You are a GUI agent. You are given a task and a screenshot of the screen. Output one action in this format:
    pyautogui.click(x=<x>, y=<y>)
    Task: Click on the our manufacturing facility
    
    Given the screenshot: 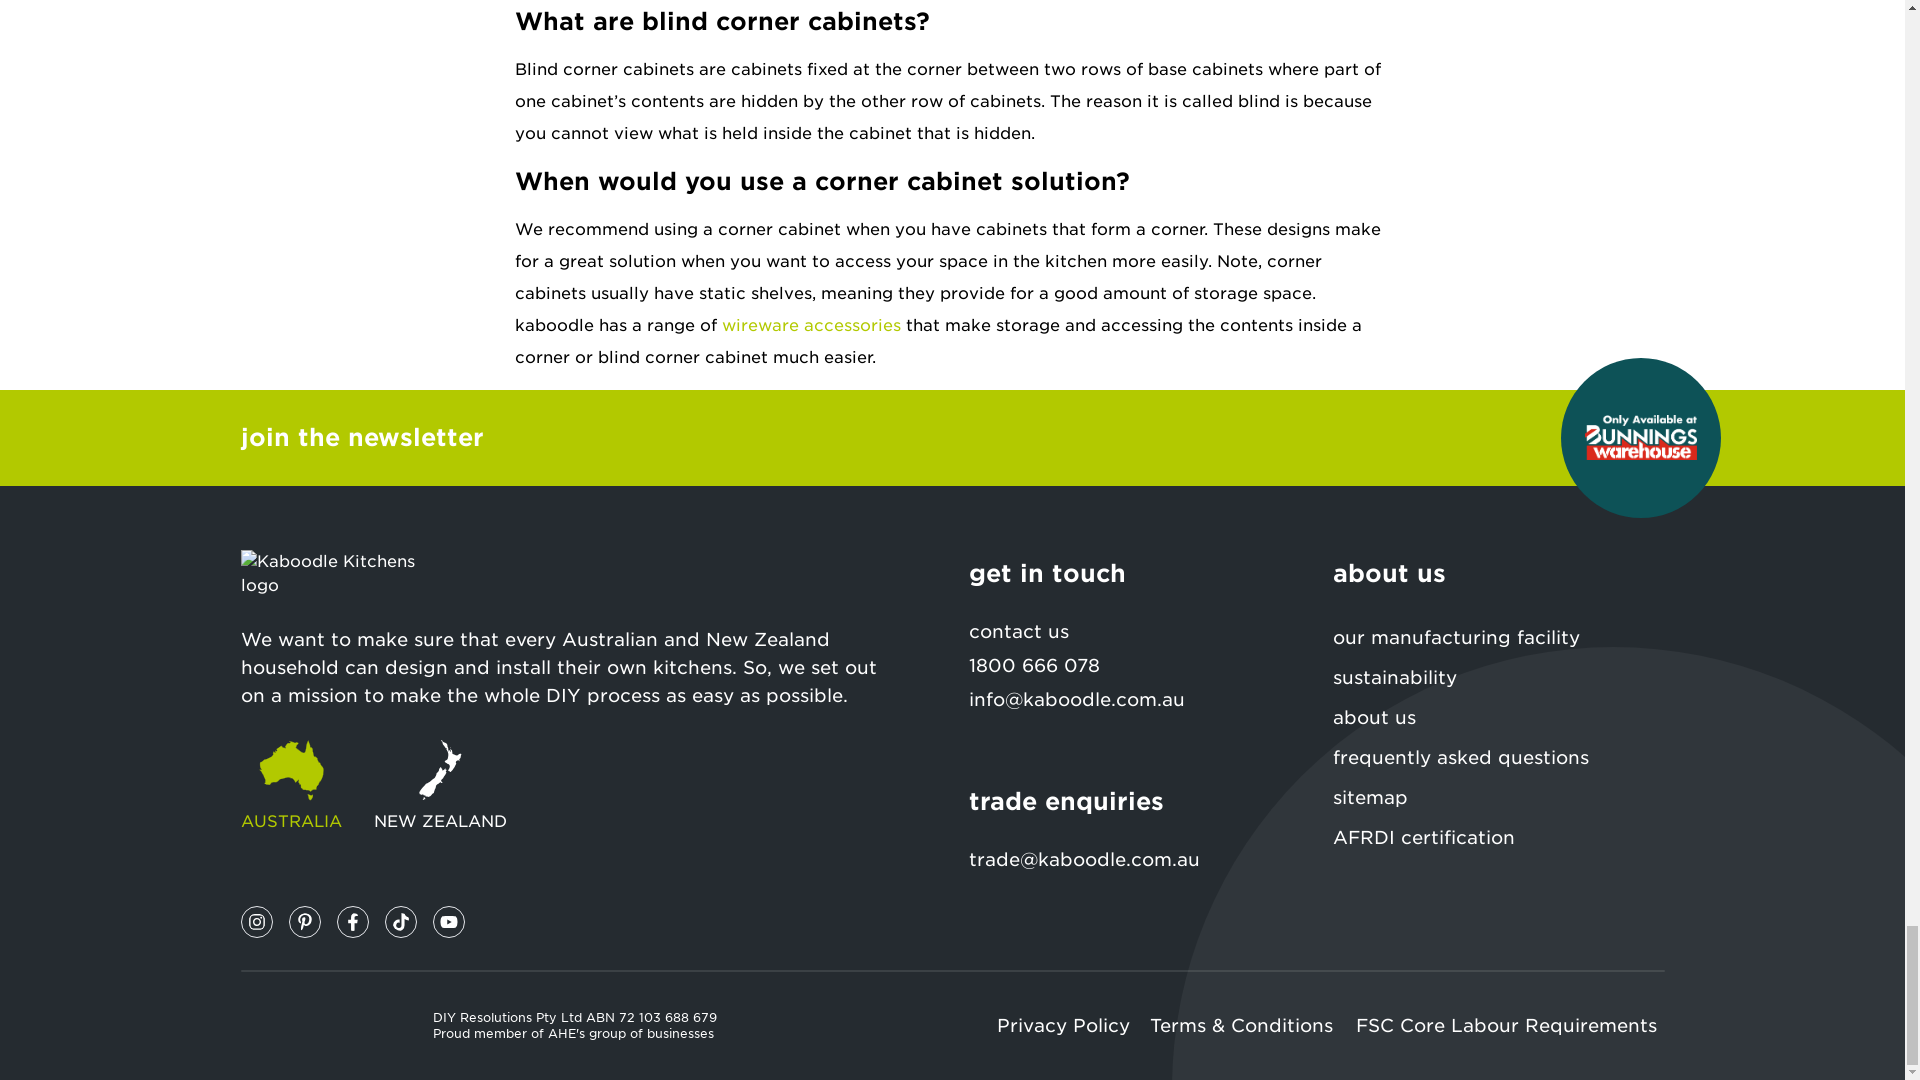 What is the action you would take?
    pyautogui.click(x=1498, y=637)
    